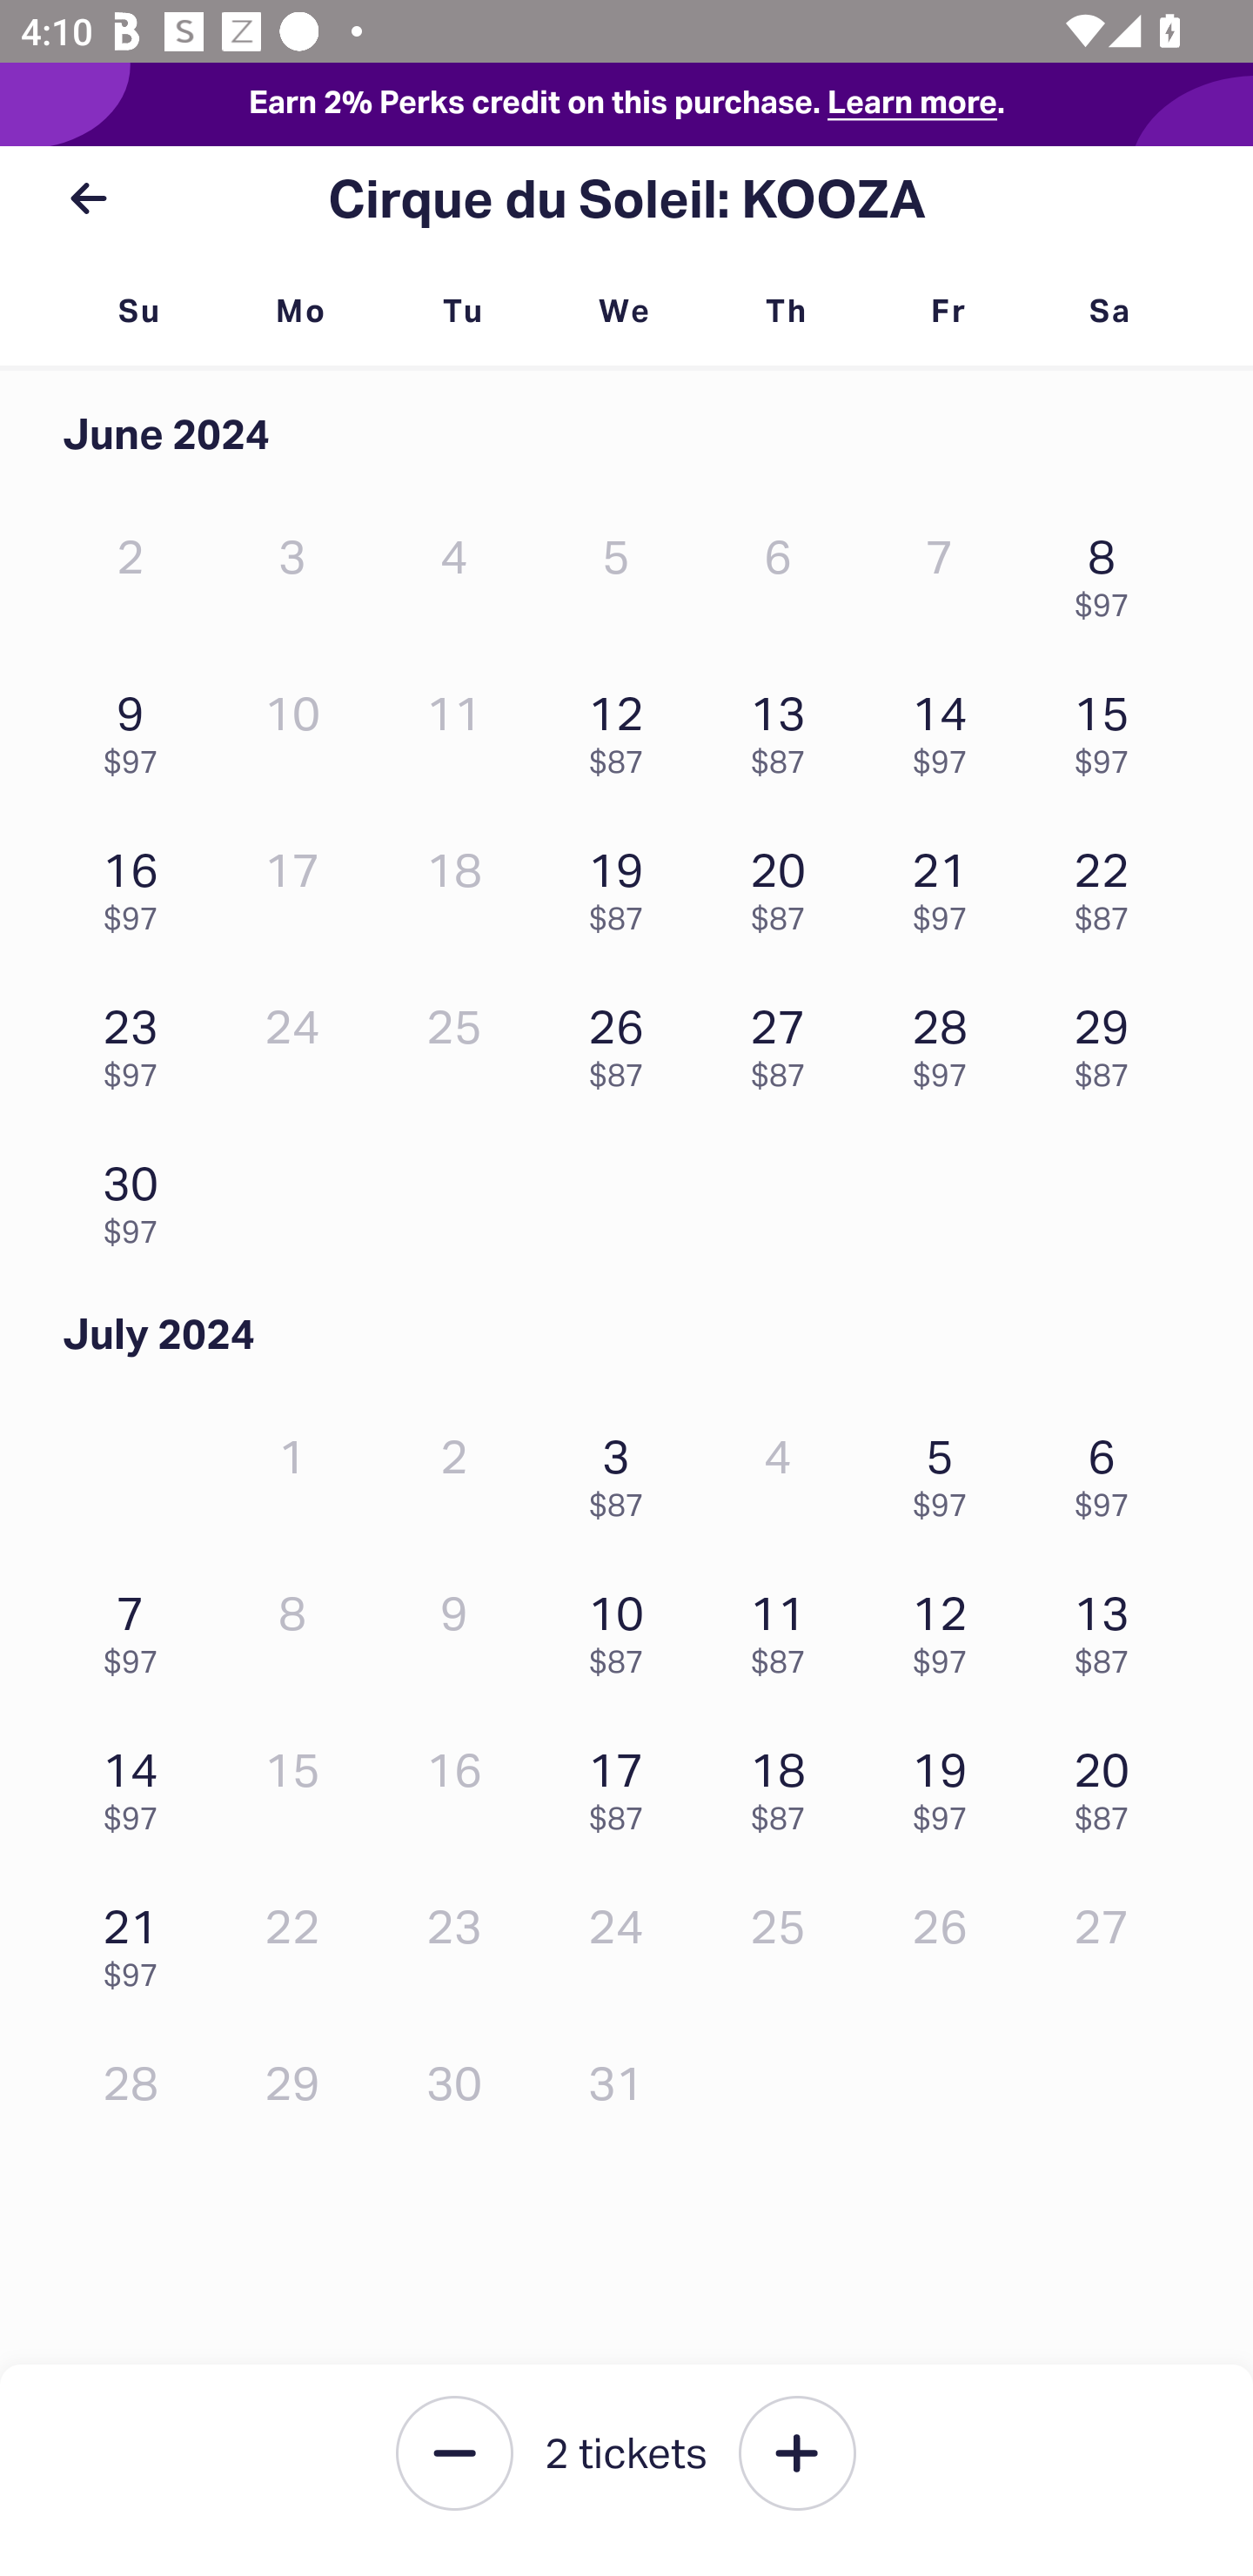 The width and height of the screenshot is (1253, 2576). Describe the element at coordinates (623, 1471) in the screenshot. I see `3 $87` at that location.